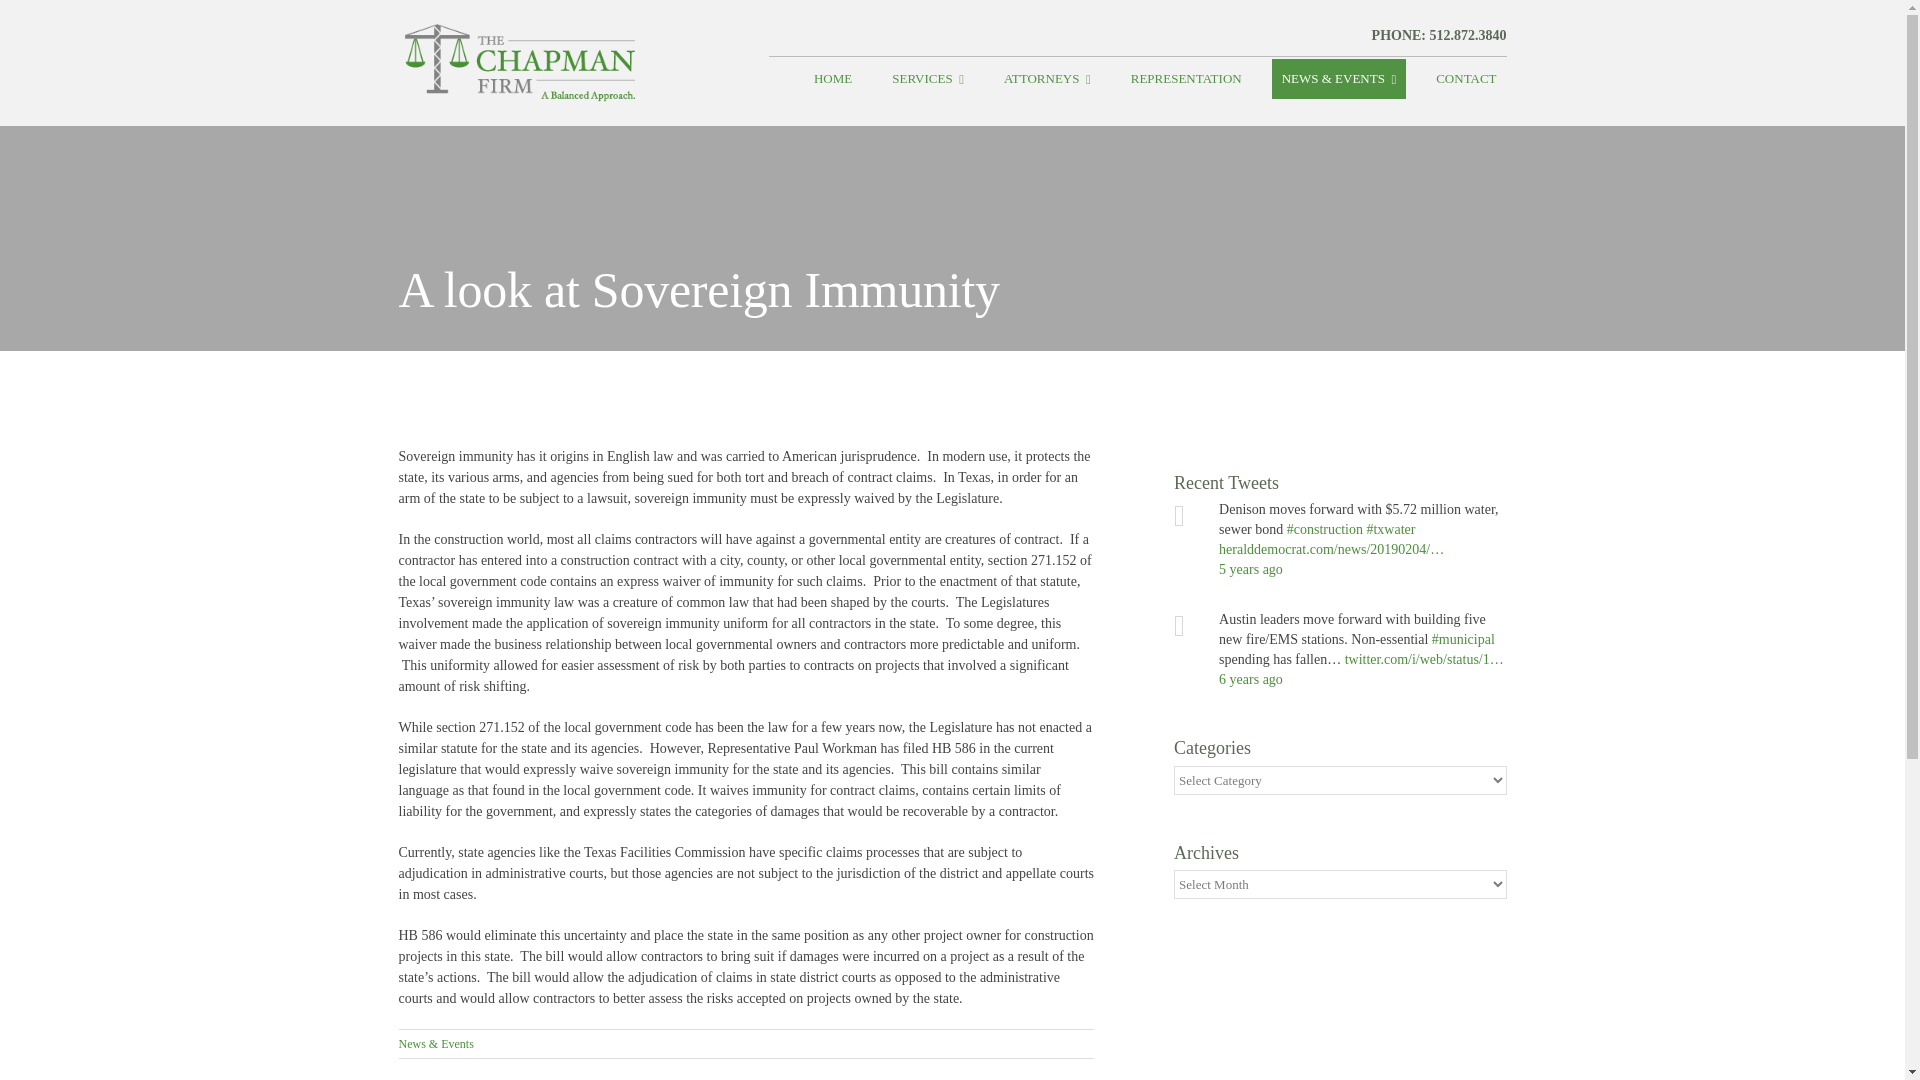 Image resolution: width=1920 pixels, height=1080 pixels. I want to click on ATTORNEYS, so click(1047, 79).